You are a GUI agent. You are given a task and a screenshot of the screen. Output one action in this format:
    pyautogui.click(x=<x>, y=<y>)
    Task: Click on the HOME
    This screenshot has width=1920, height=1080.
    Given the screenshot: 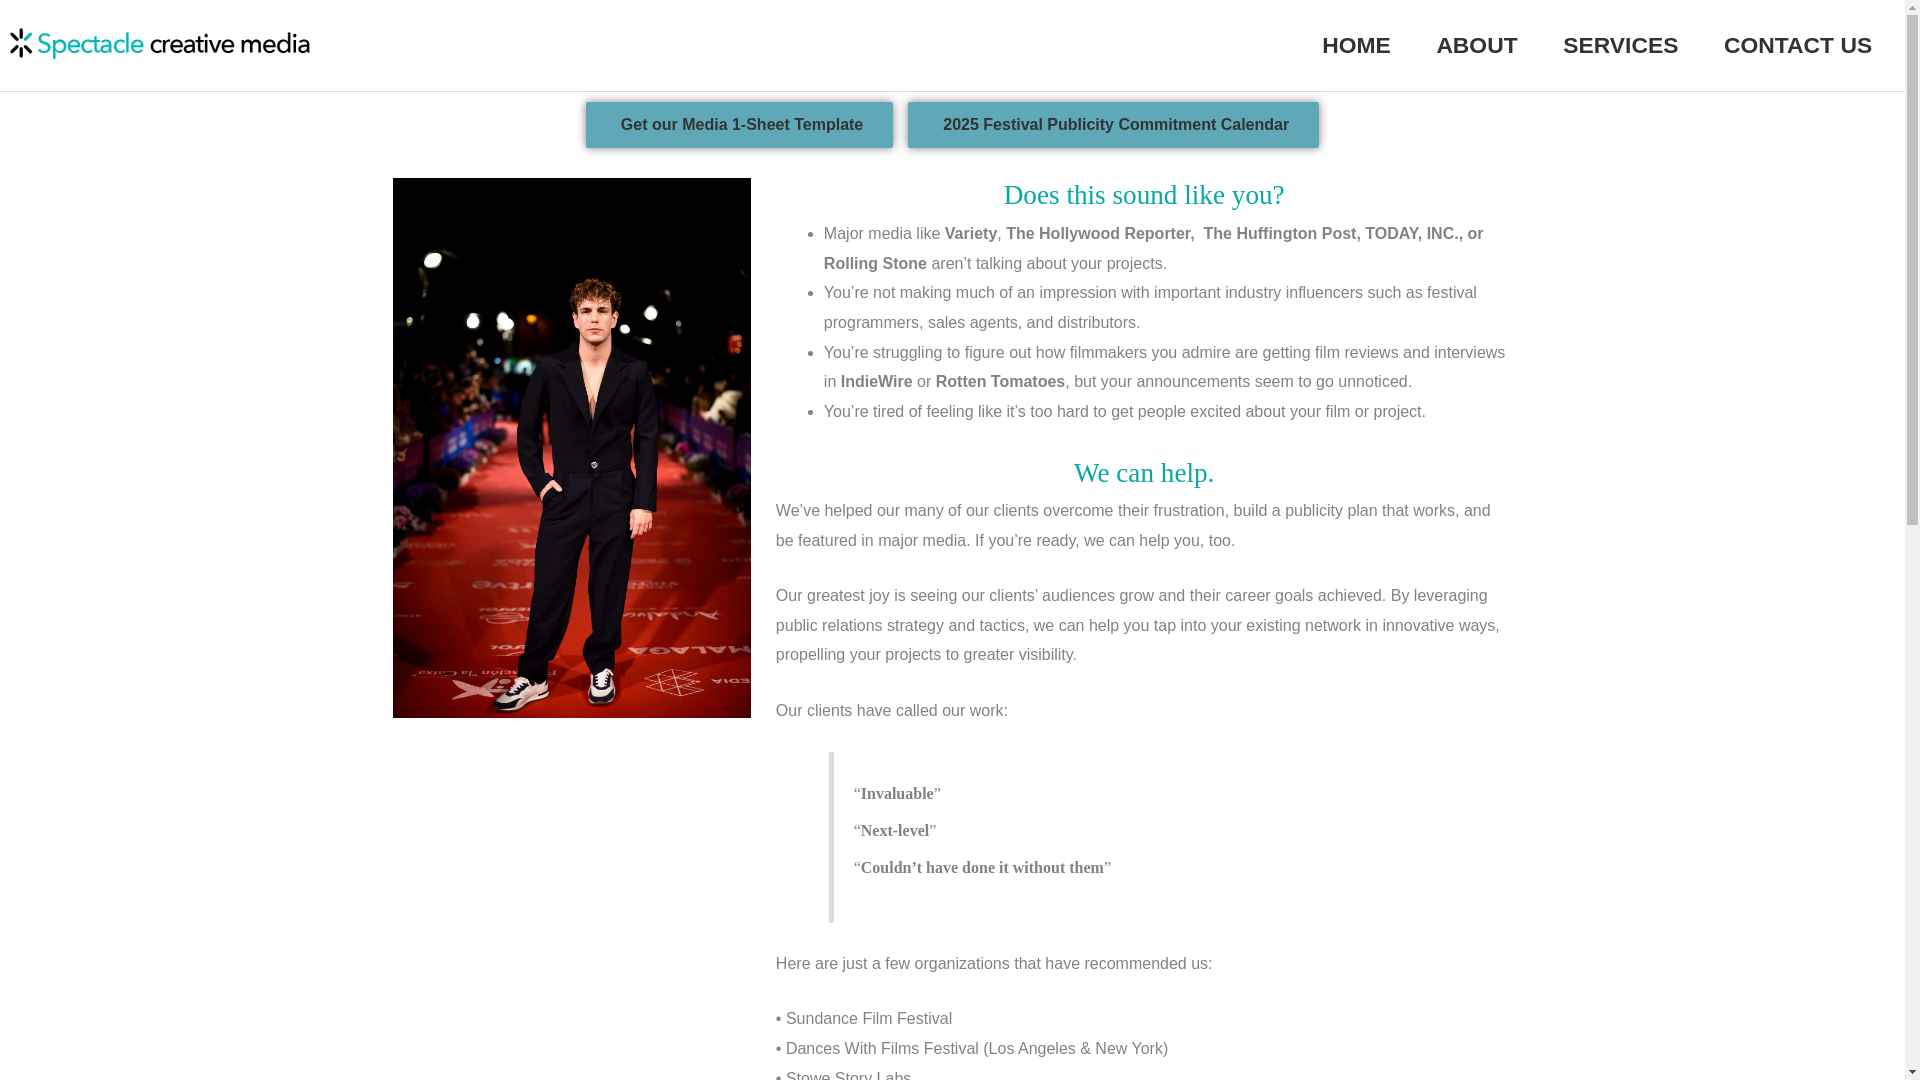 What is the action you would take?
    pyautogui.click(x=1356, y=45)
    